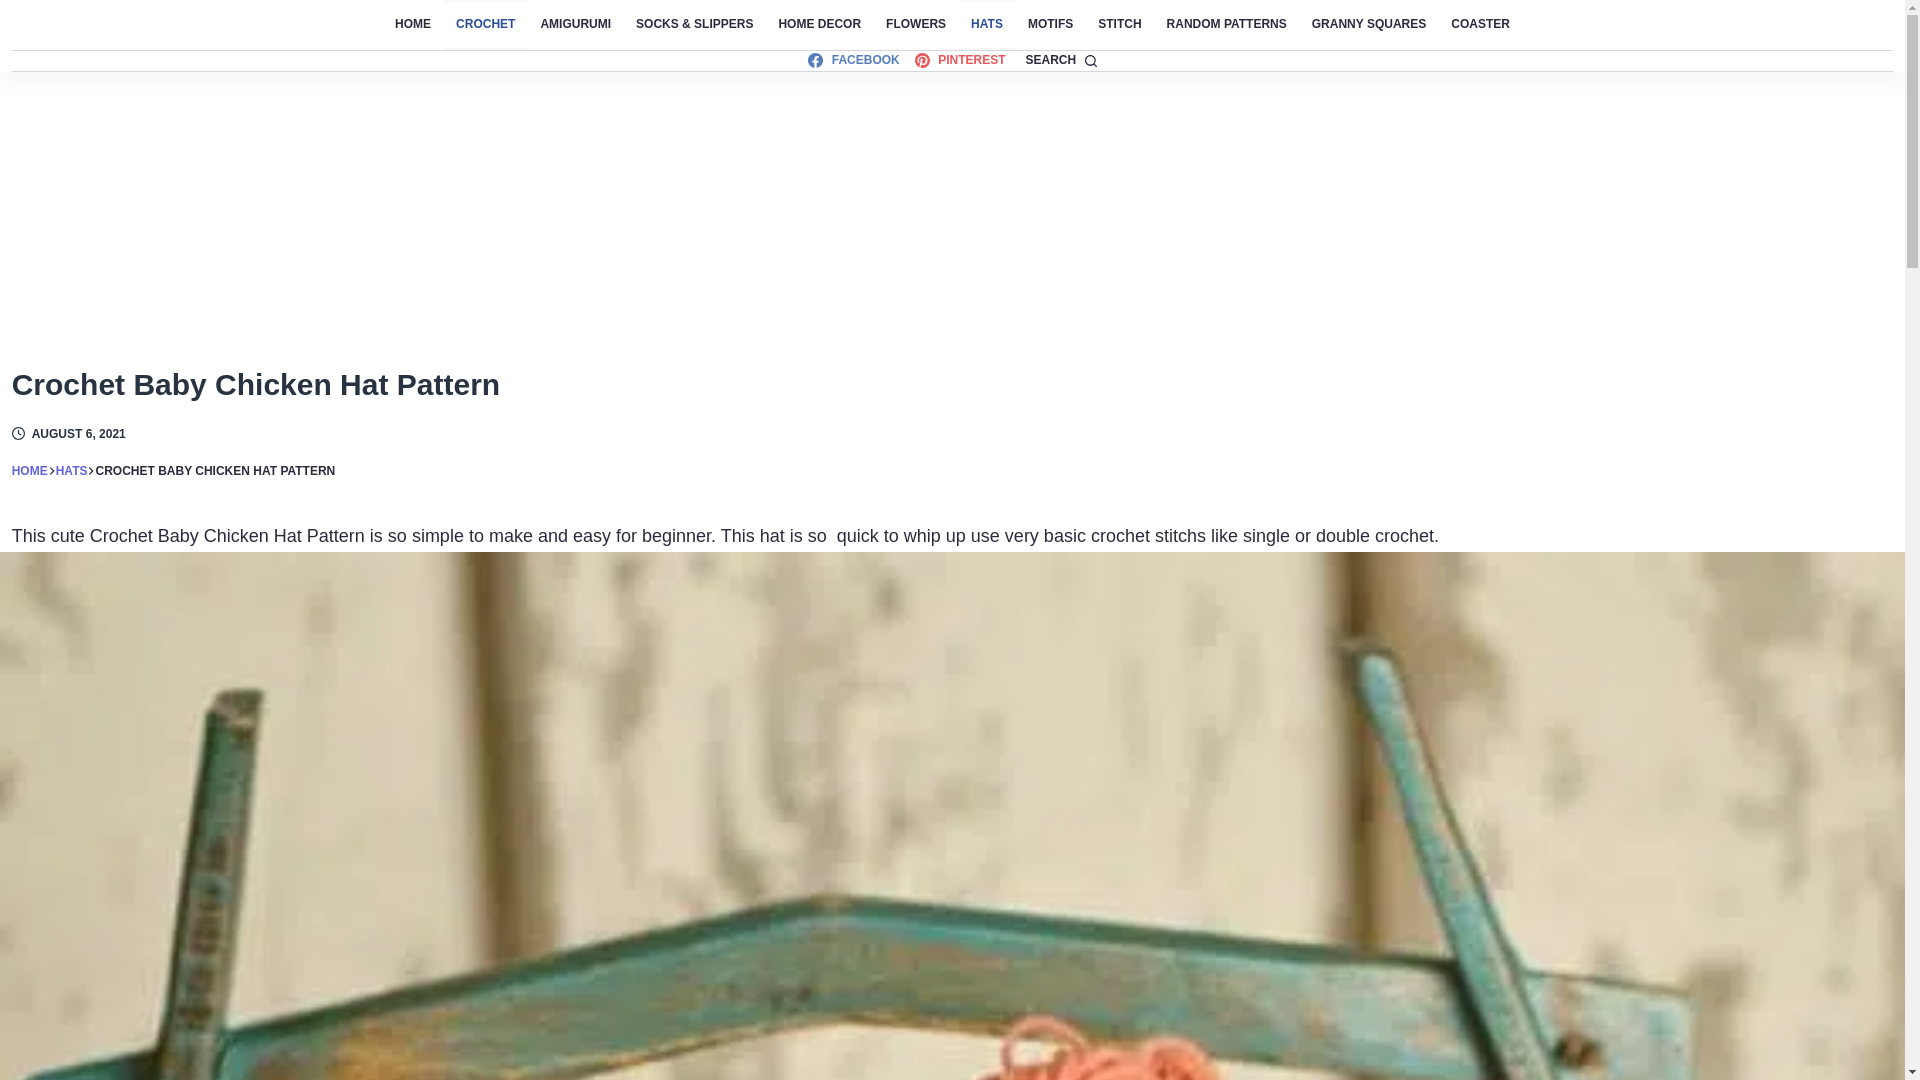 The height and width of the screenshot is (1080, 1920). What do you see at coordinates (30, 471) in the screenshot?
I see `HOME` at bounding box center [30, 471].